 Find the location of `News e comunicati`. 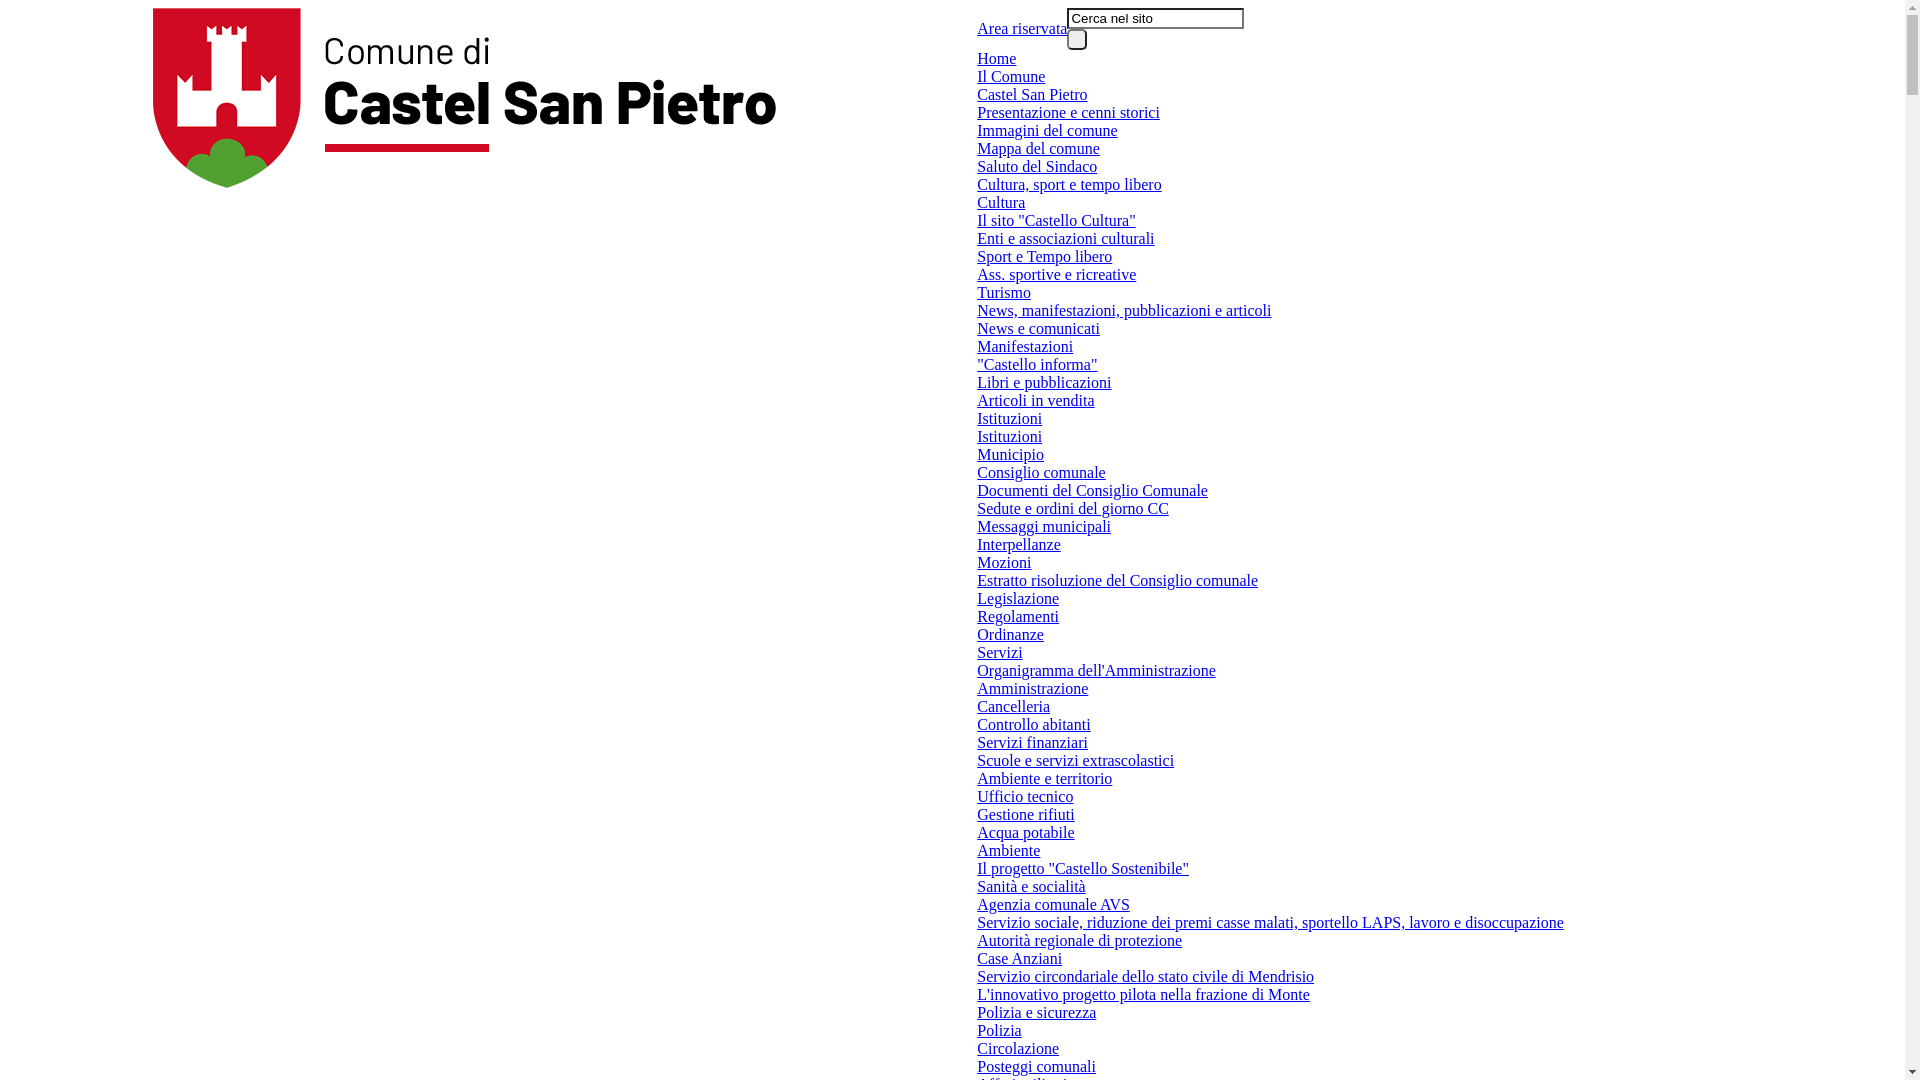

News e comunicati is located at coordinates (1038, 329).